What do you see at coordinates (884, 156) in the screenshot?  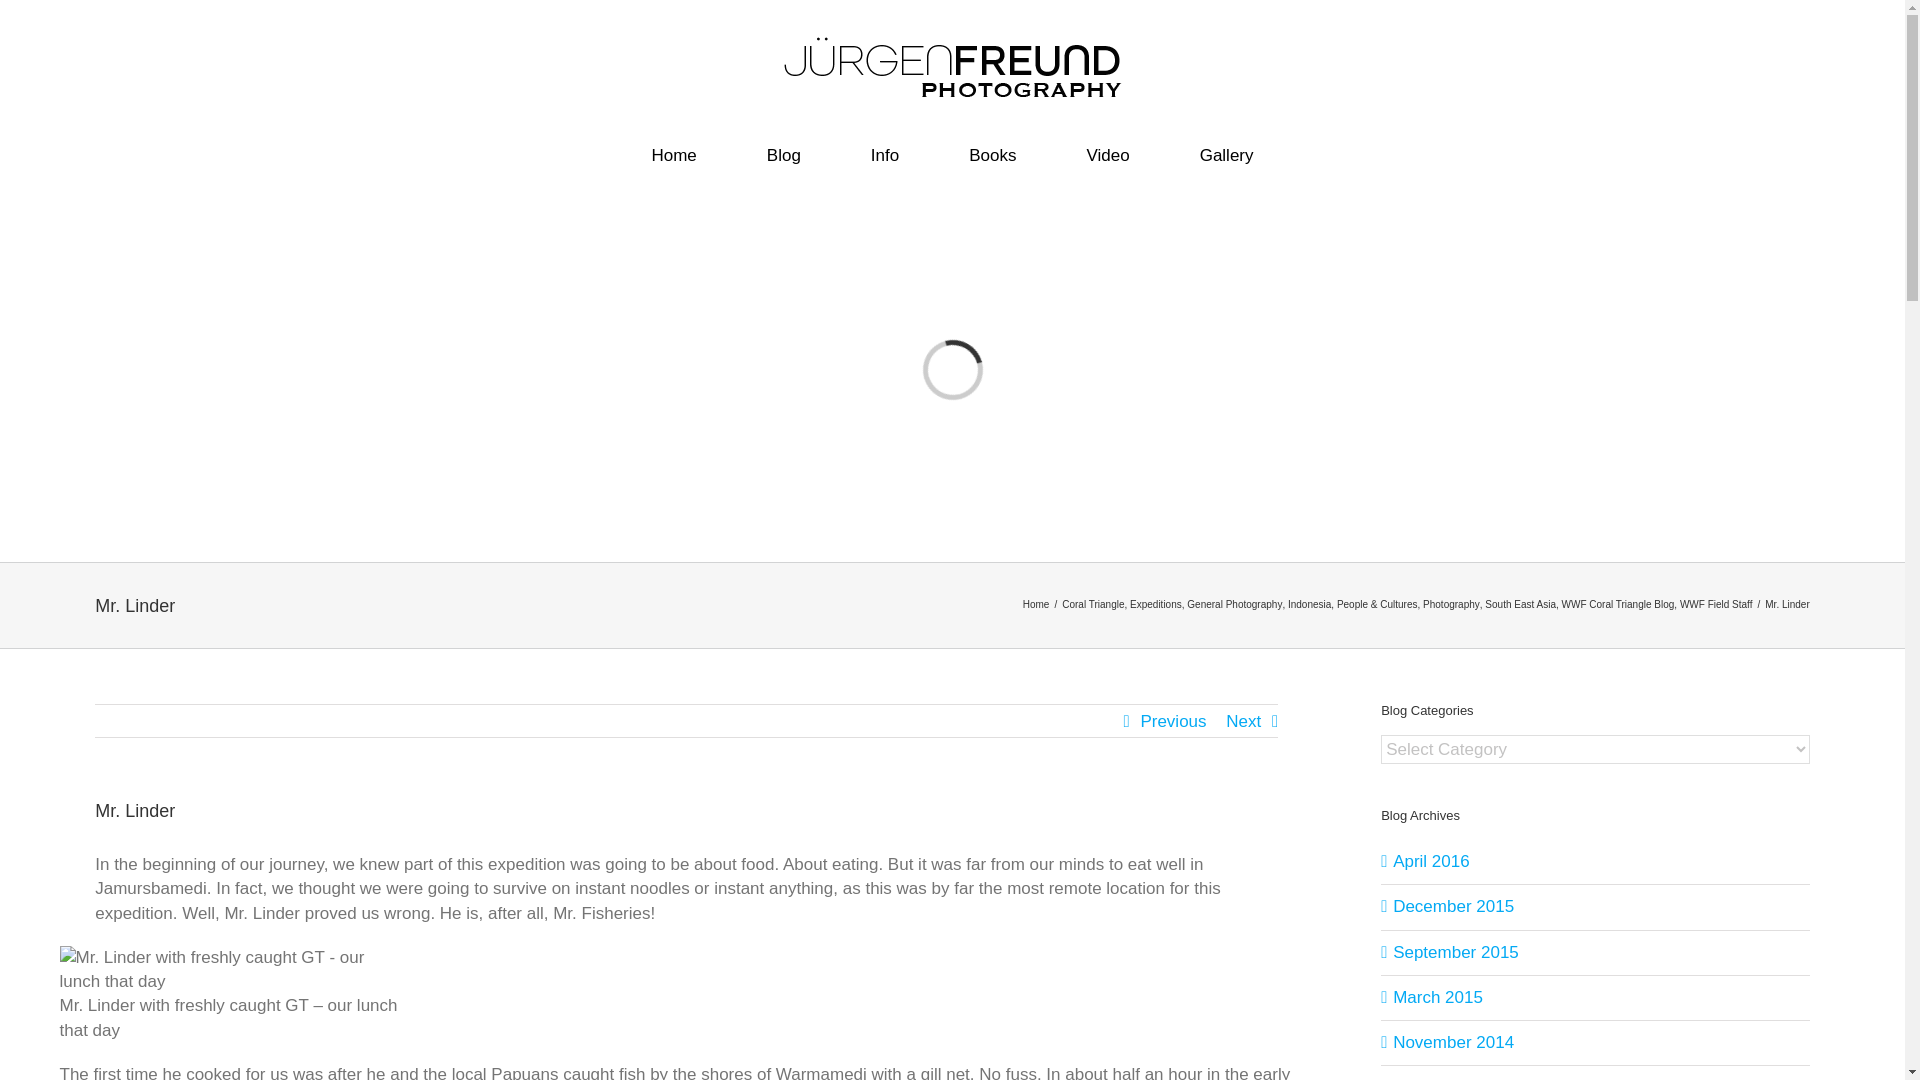 I see `Info` at bounding box center [884, 156].